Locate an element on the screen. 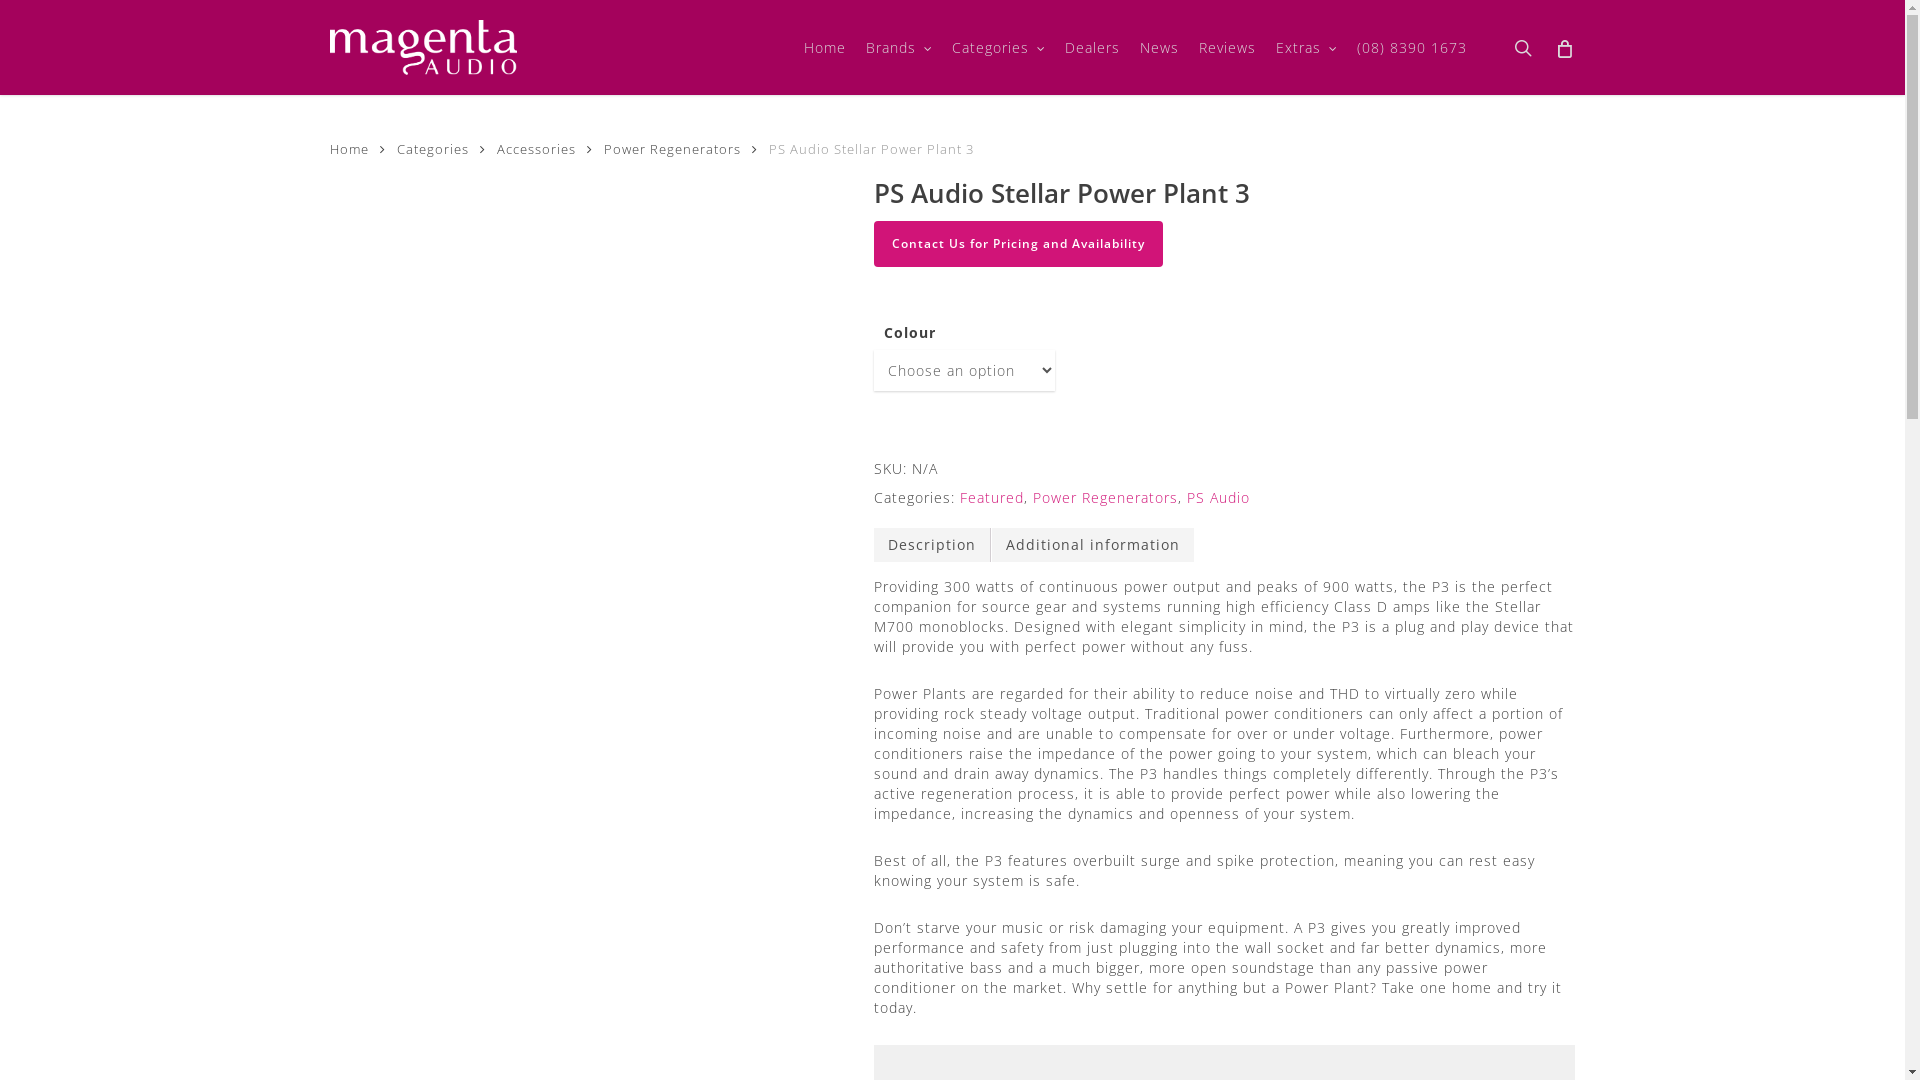  Brands is located at coordinates (899, 48).